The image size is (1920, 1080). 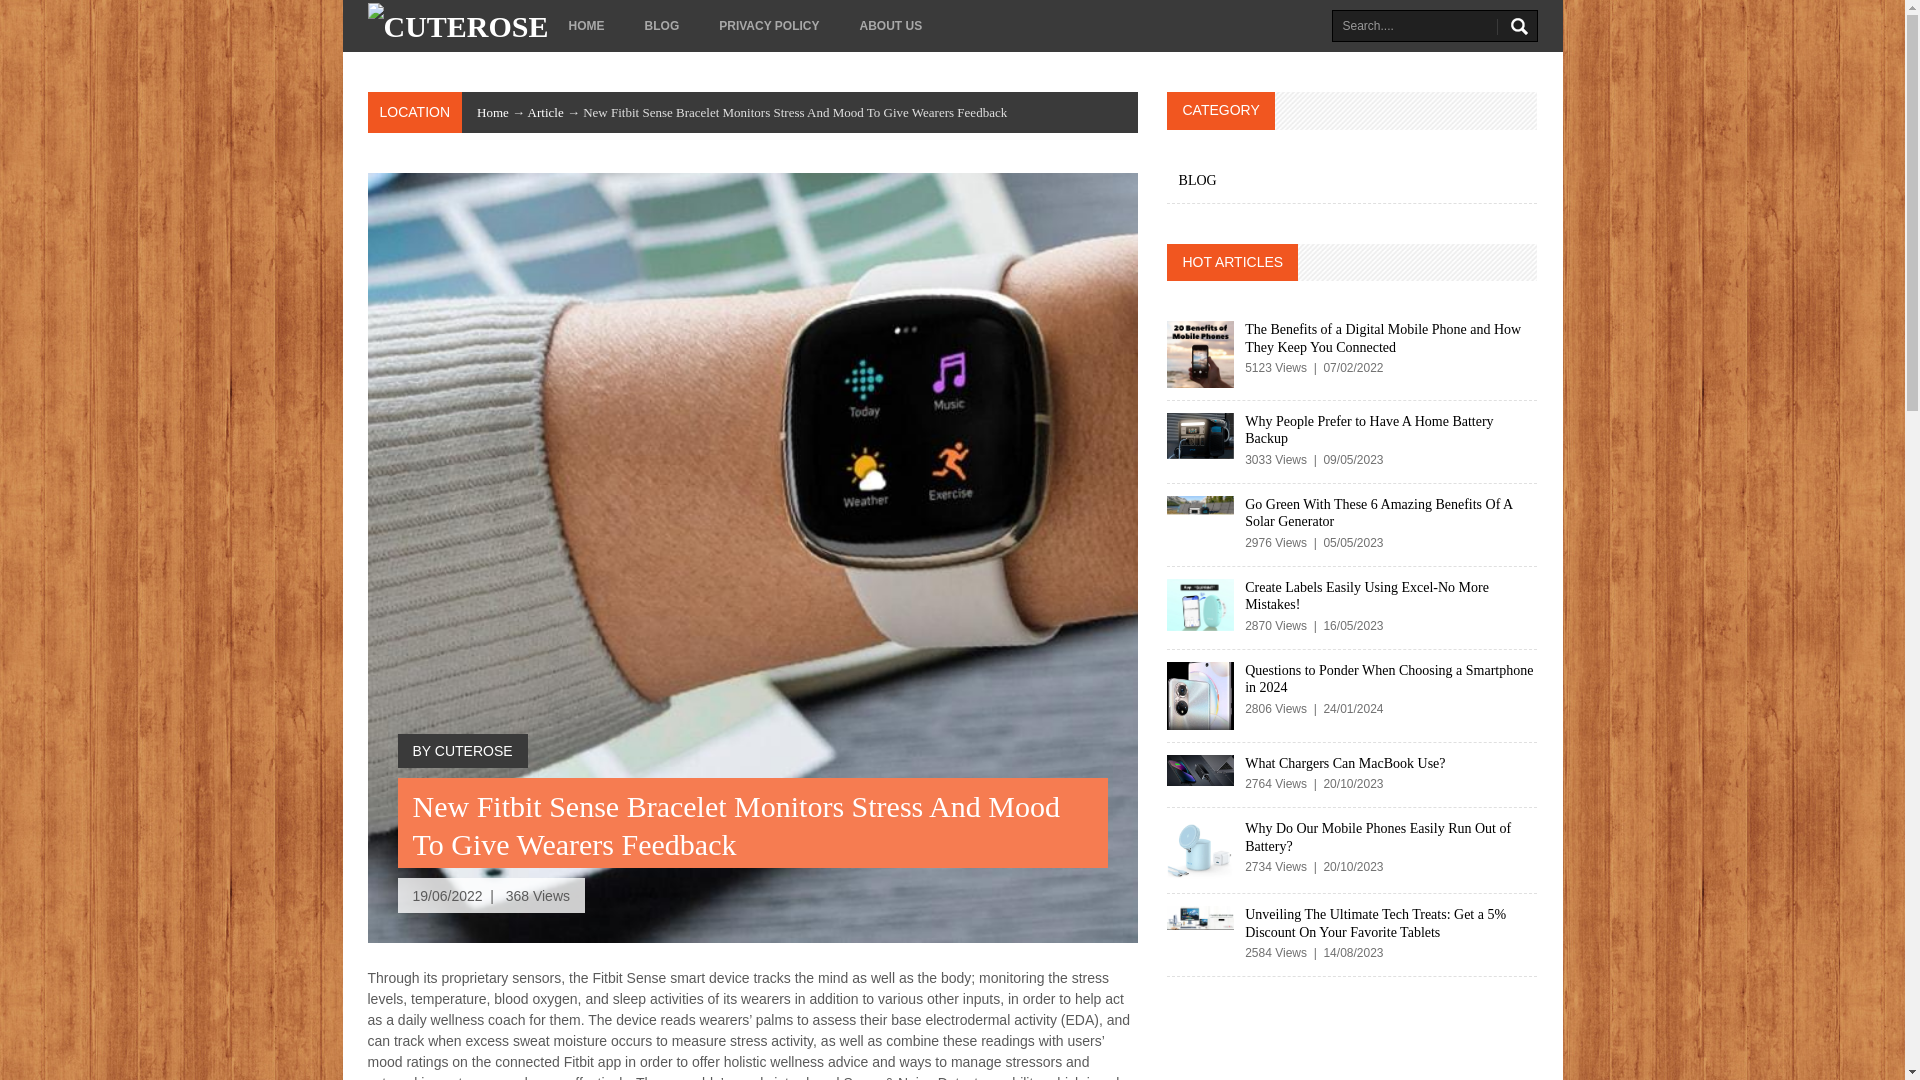 I want to click on About Us, so click(x=890, y=26).